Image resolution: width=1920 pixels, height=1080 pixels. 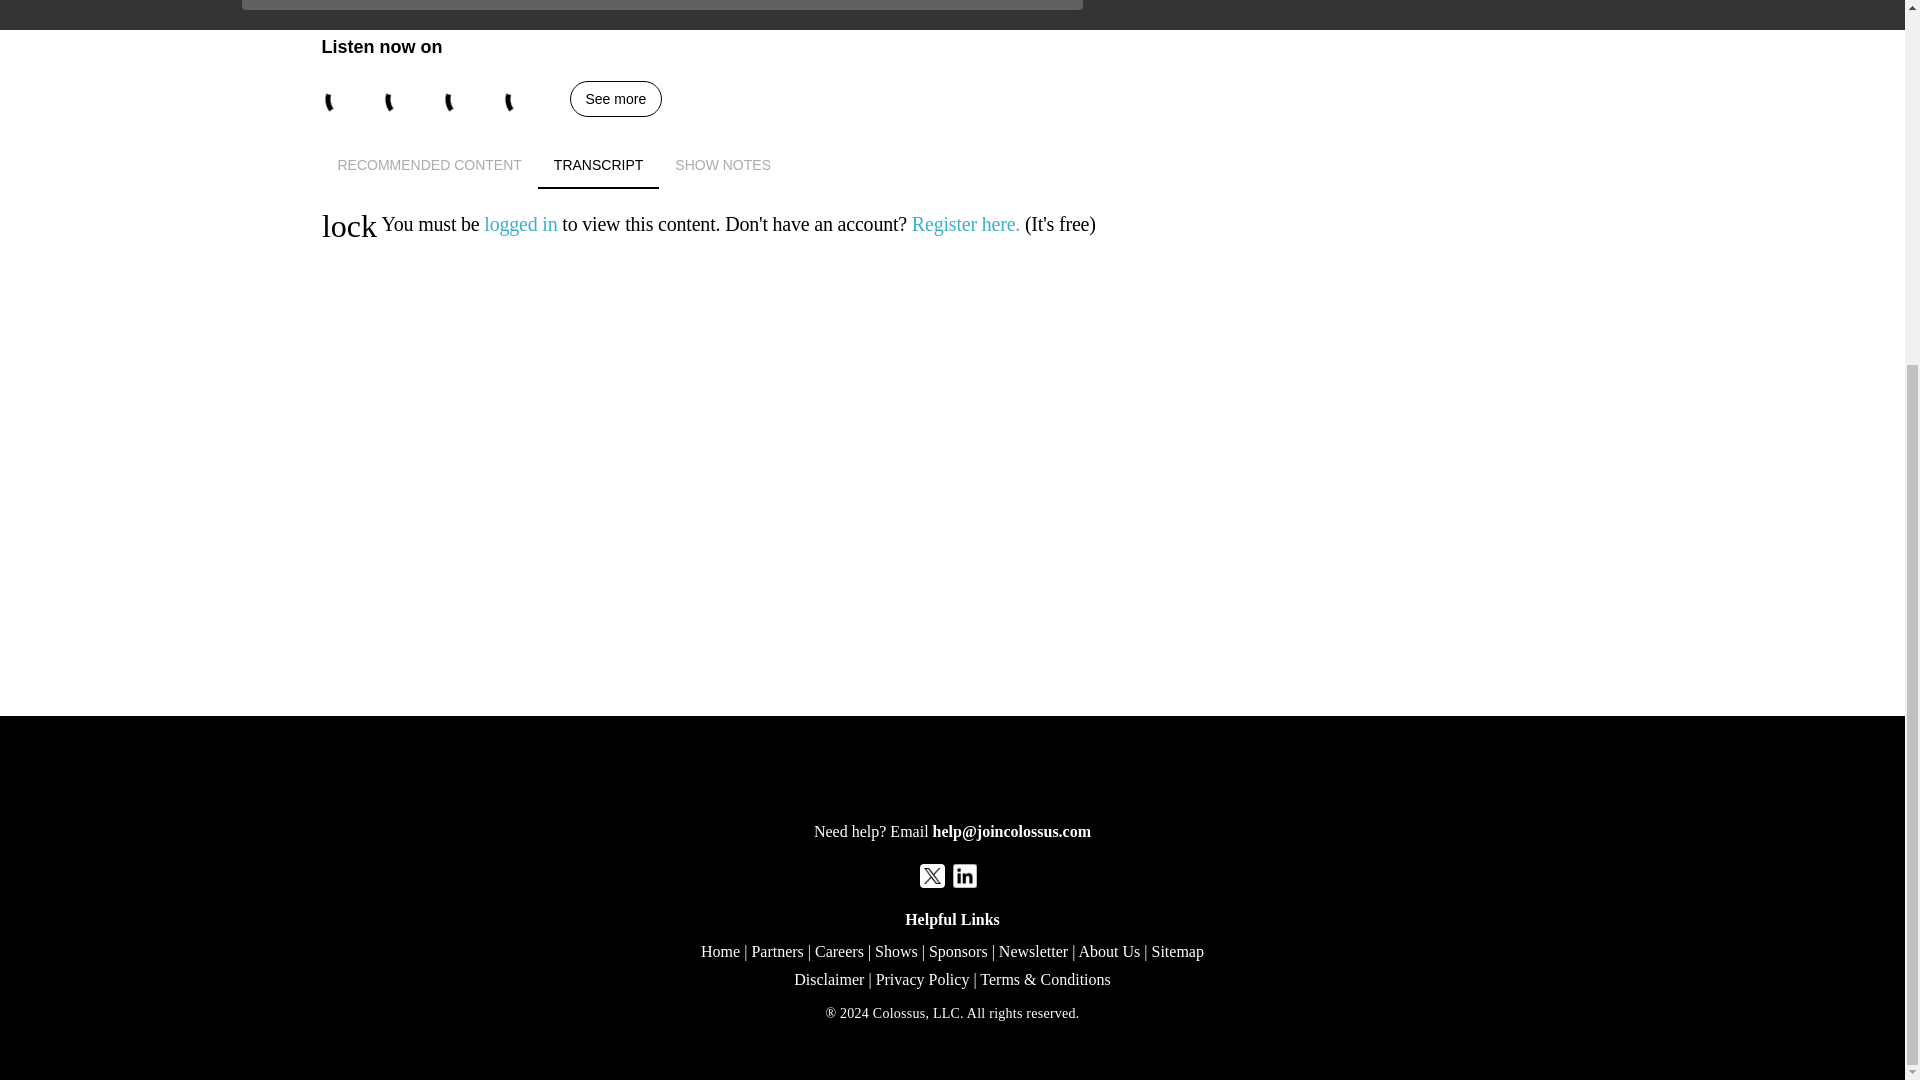 What do you see at coordinates (839, 951) in the screenshot?
I see `SHOW NOTES` at bounding box center [839, 951].